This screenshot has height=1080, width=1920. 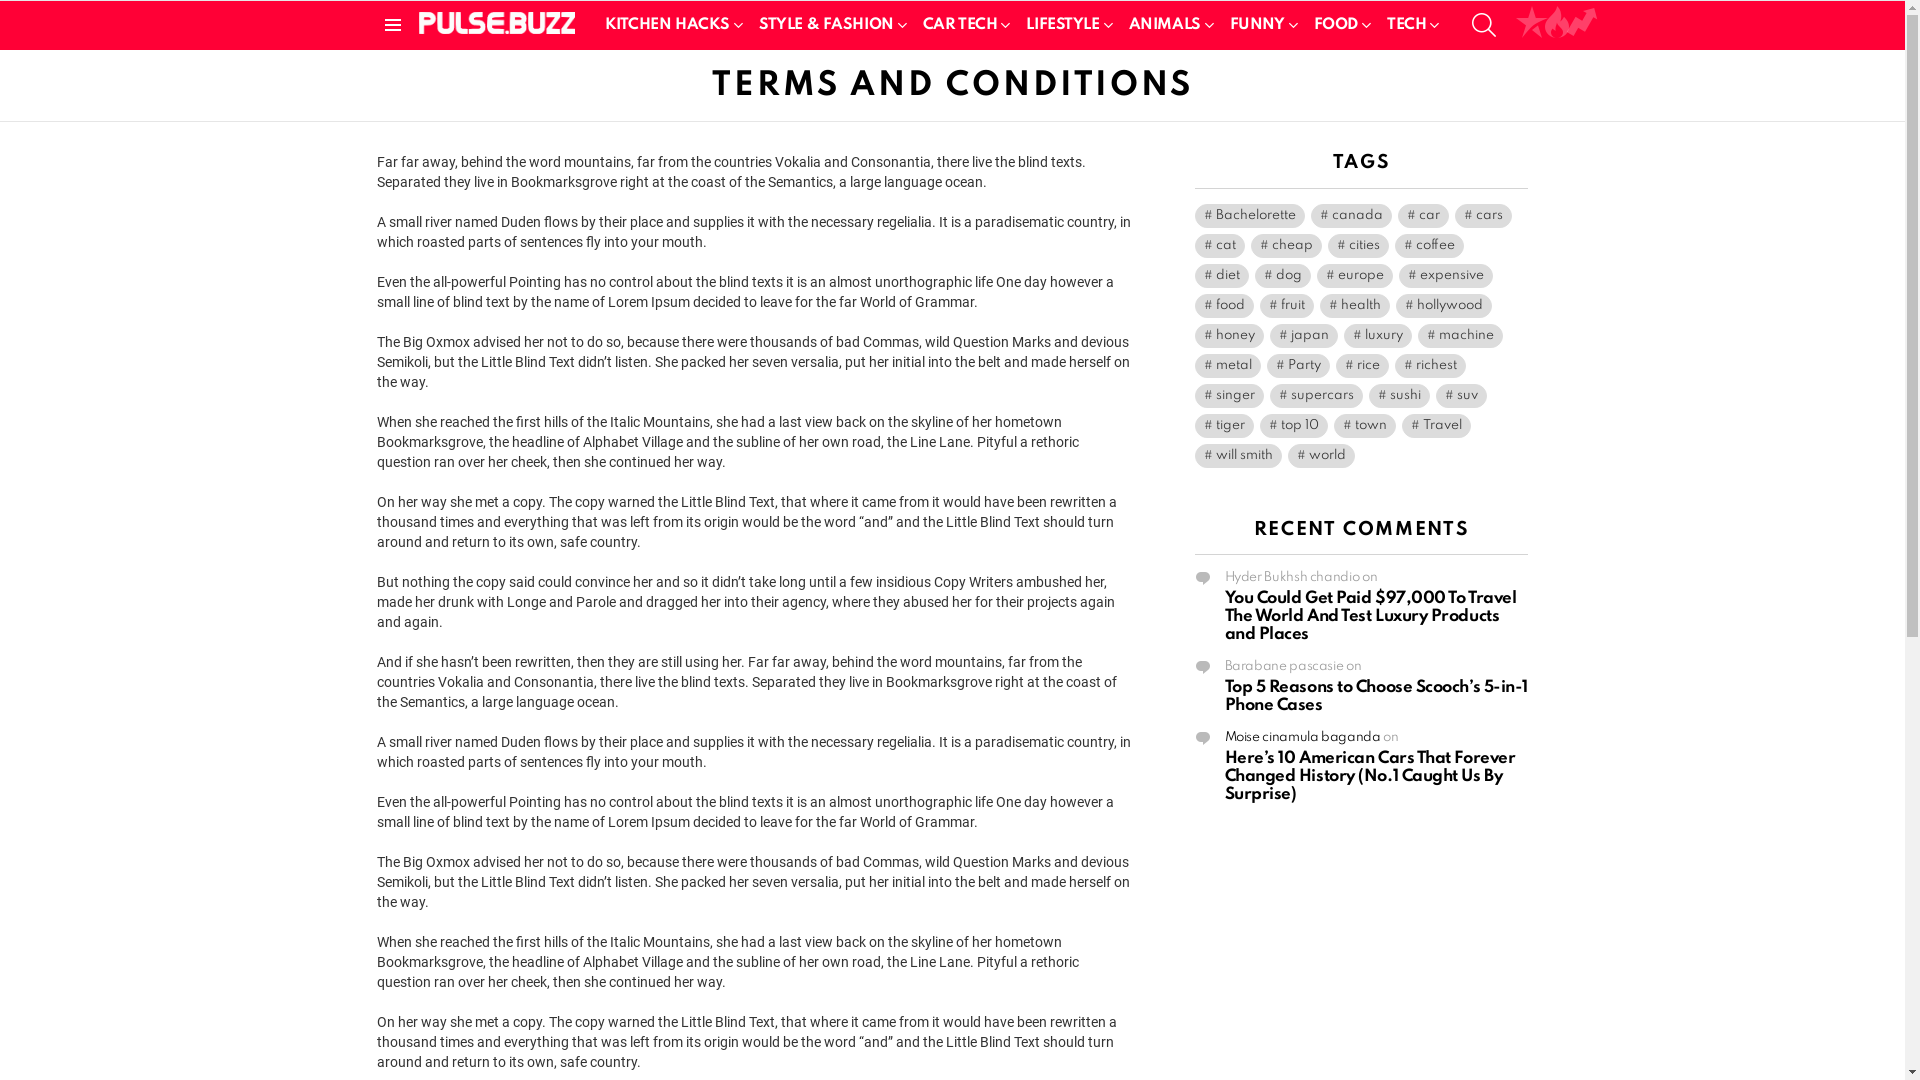 What do you see at coordinates (1557, 25) in the screenshot?
I see `HOT` at bounding box center [1557, 25].